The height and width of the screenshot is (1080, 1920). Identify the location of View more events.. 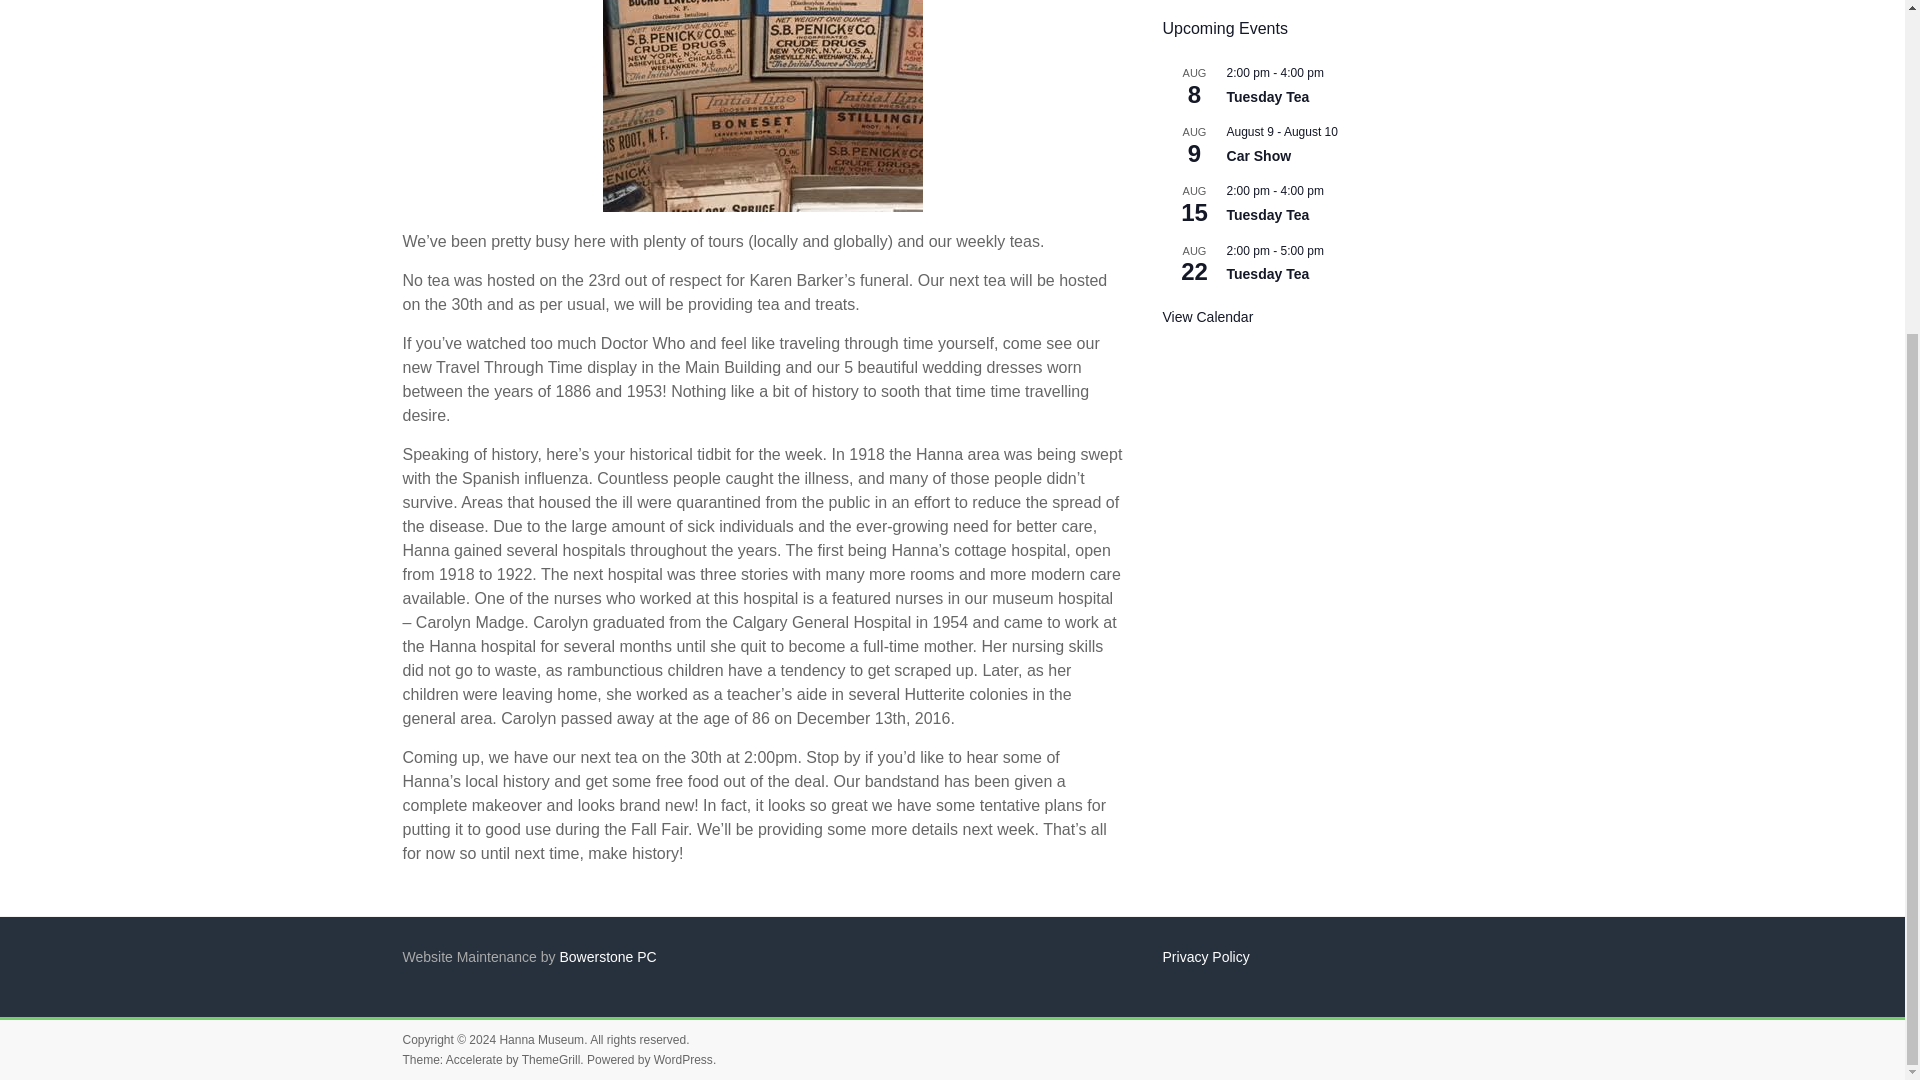
(1208, 317).